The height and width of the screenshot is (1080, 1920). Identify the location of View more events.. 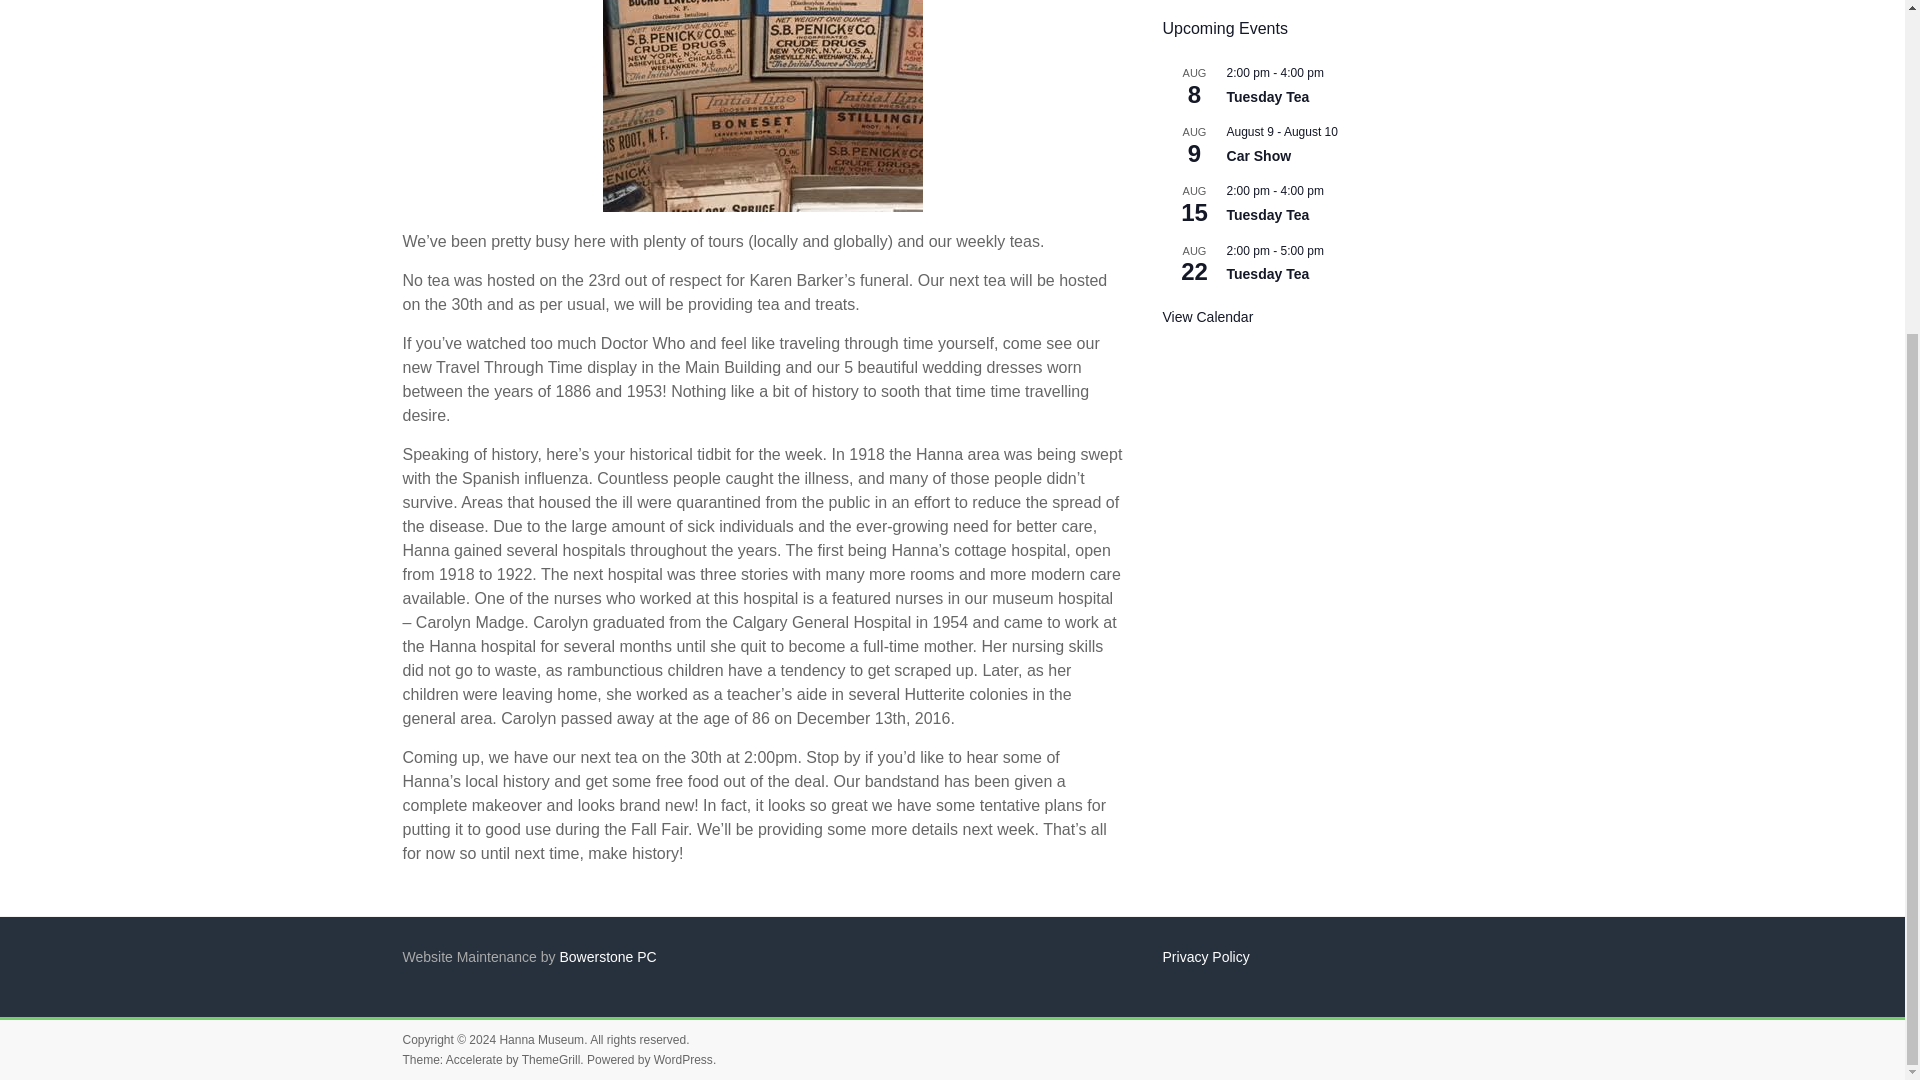
(1208, 317).